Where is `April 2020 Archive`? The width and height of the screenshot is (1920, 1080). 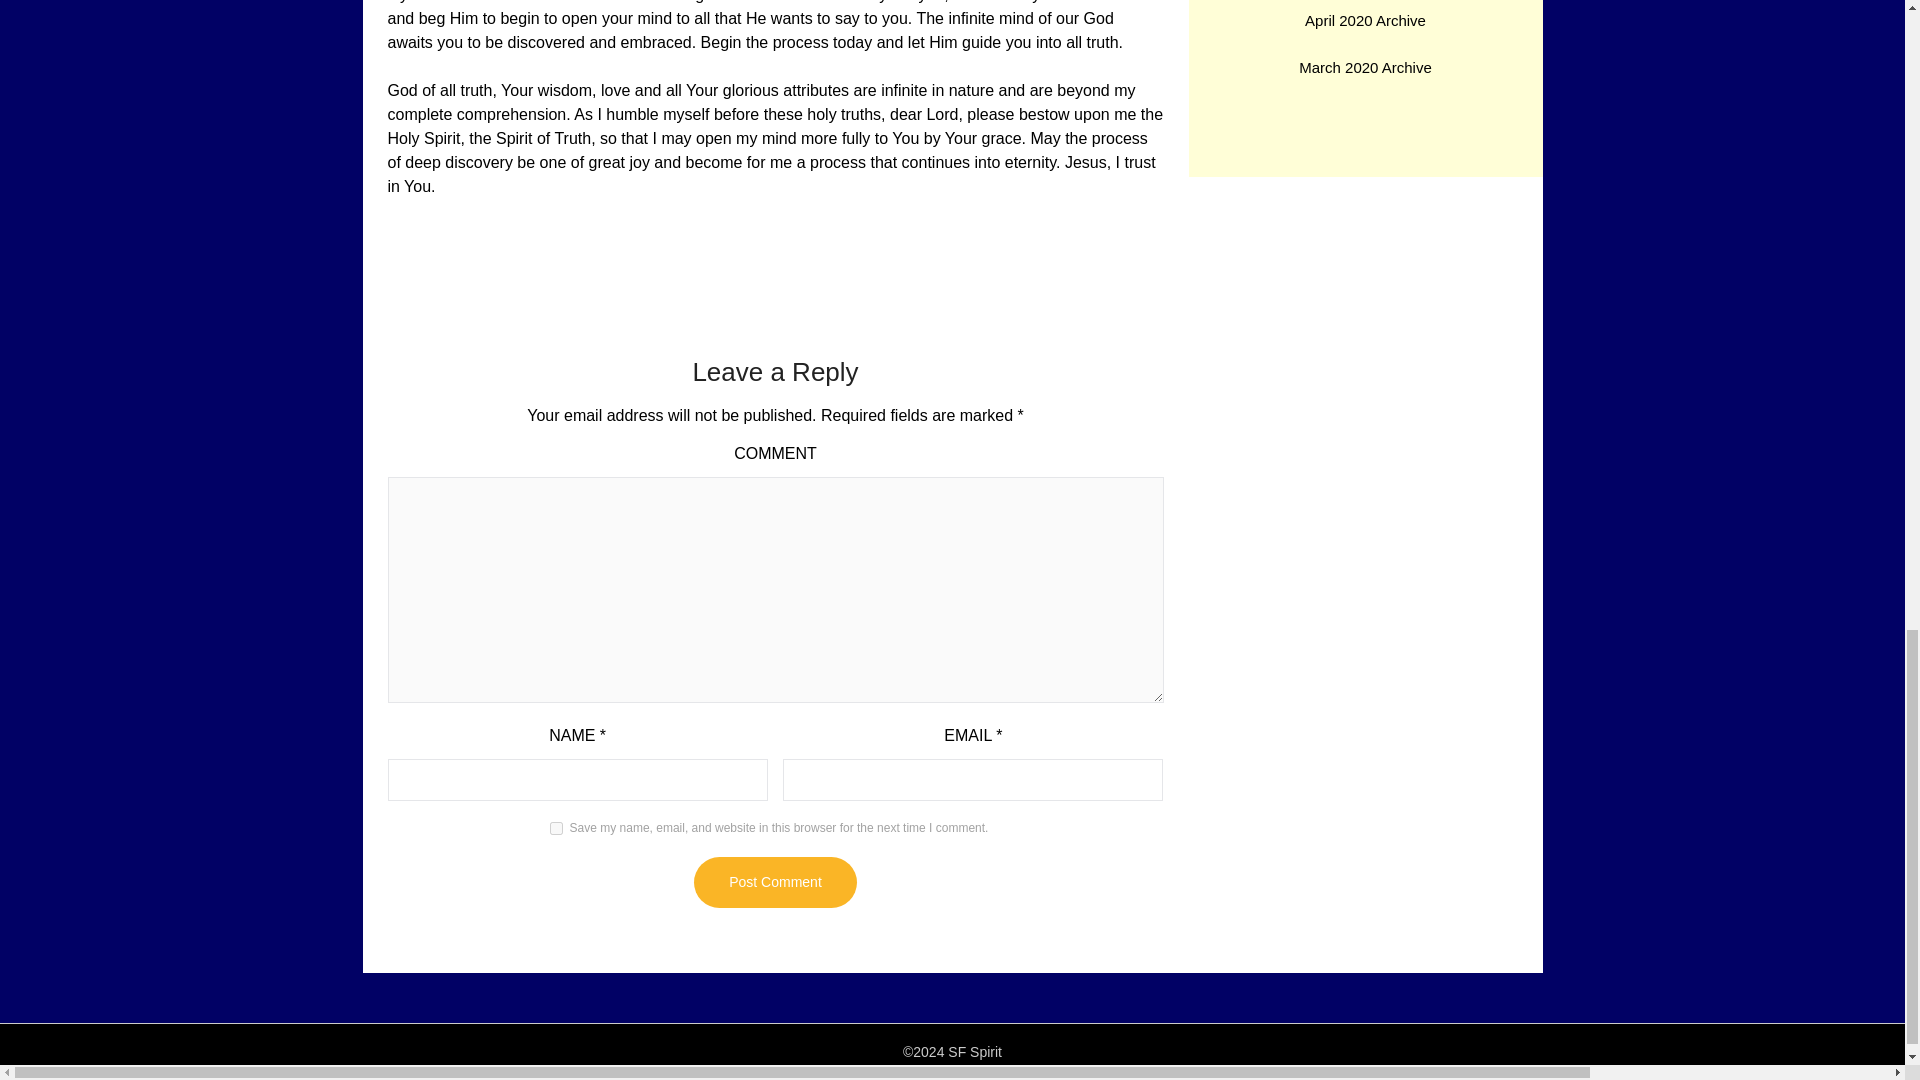 April 2020 Archive is located at coordinates (1366, 20).